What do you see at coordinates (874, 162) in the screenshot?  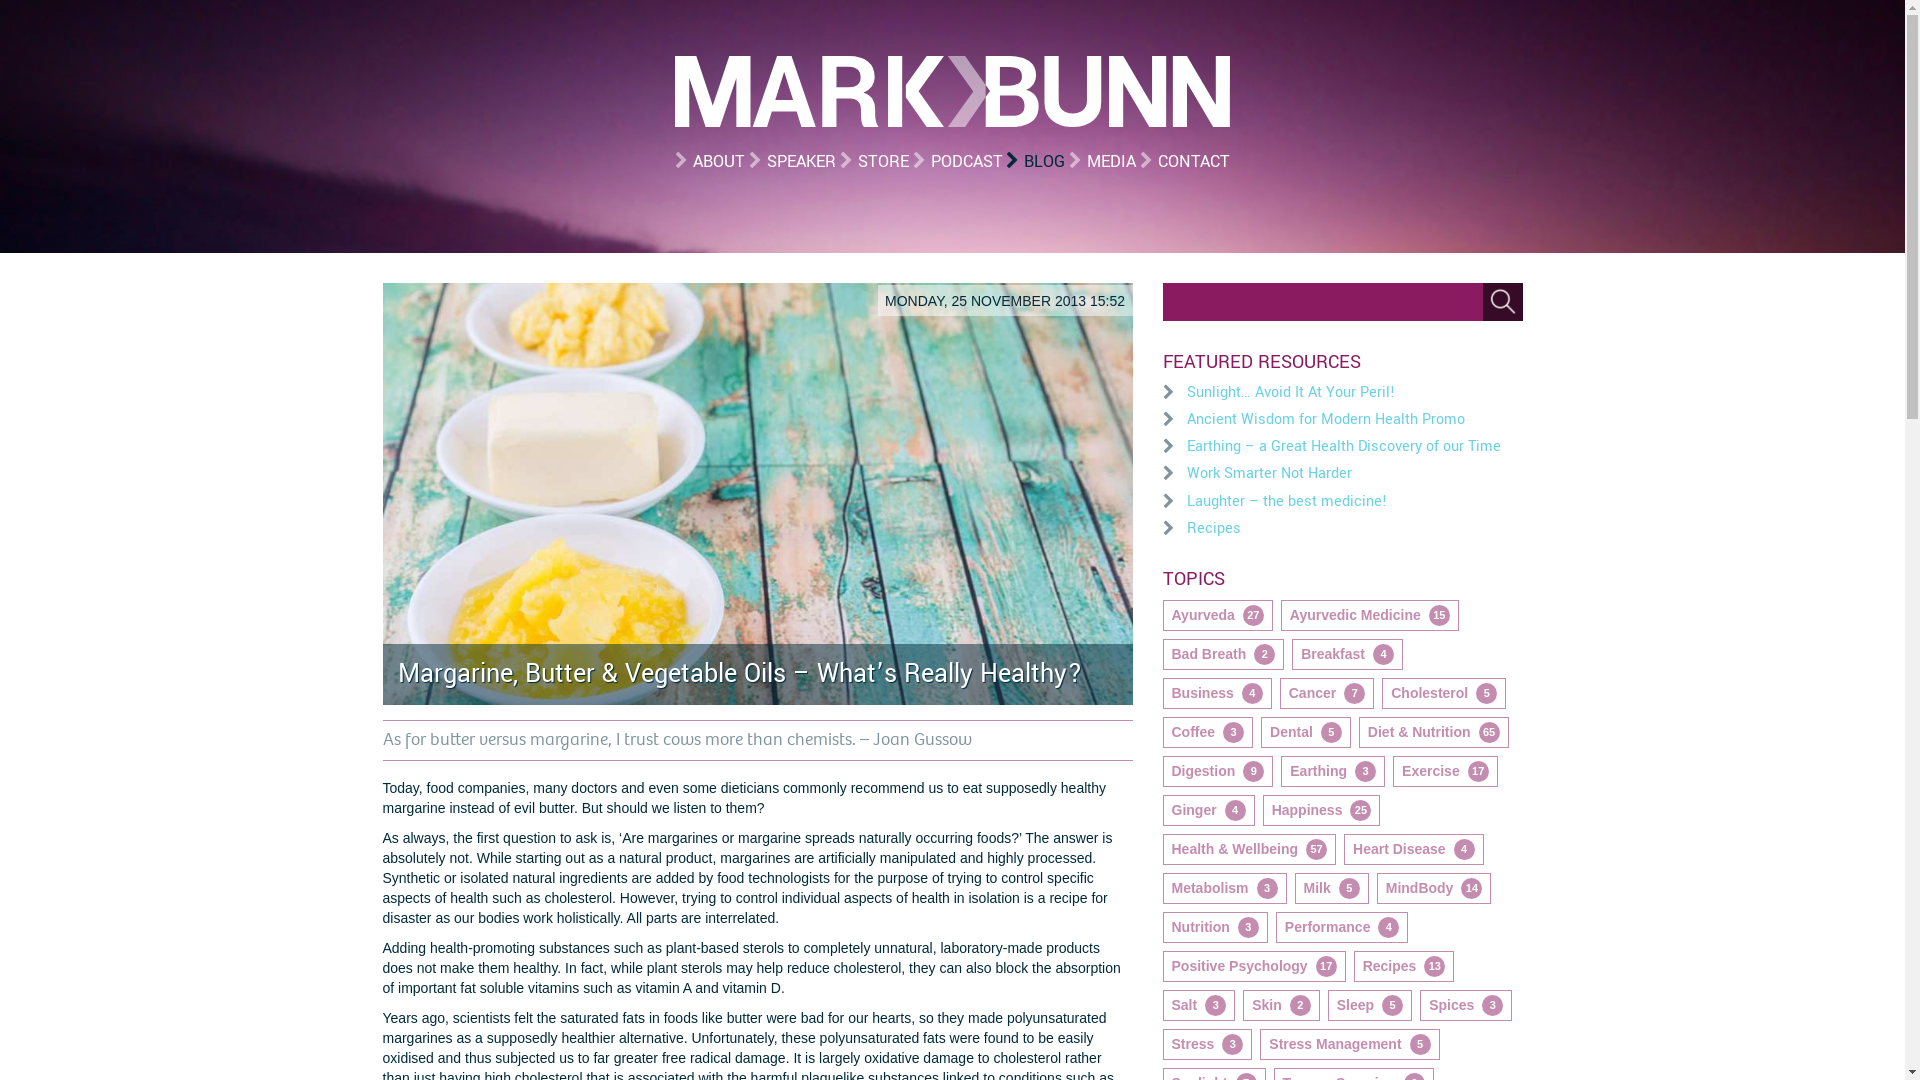 I see `STORE` at bounding box center [874, 162].